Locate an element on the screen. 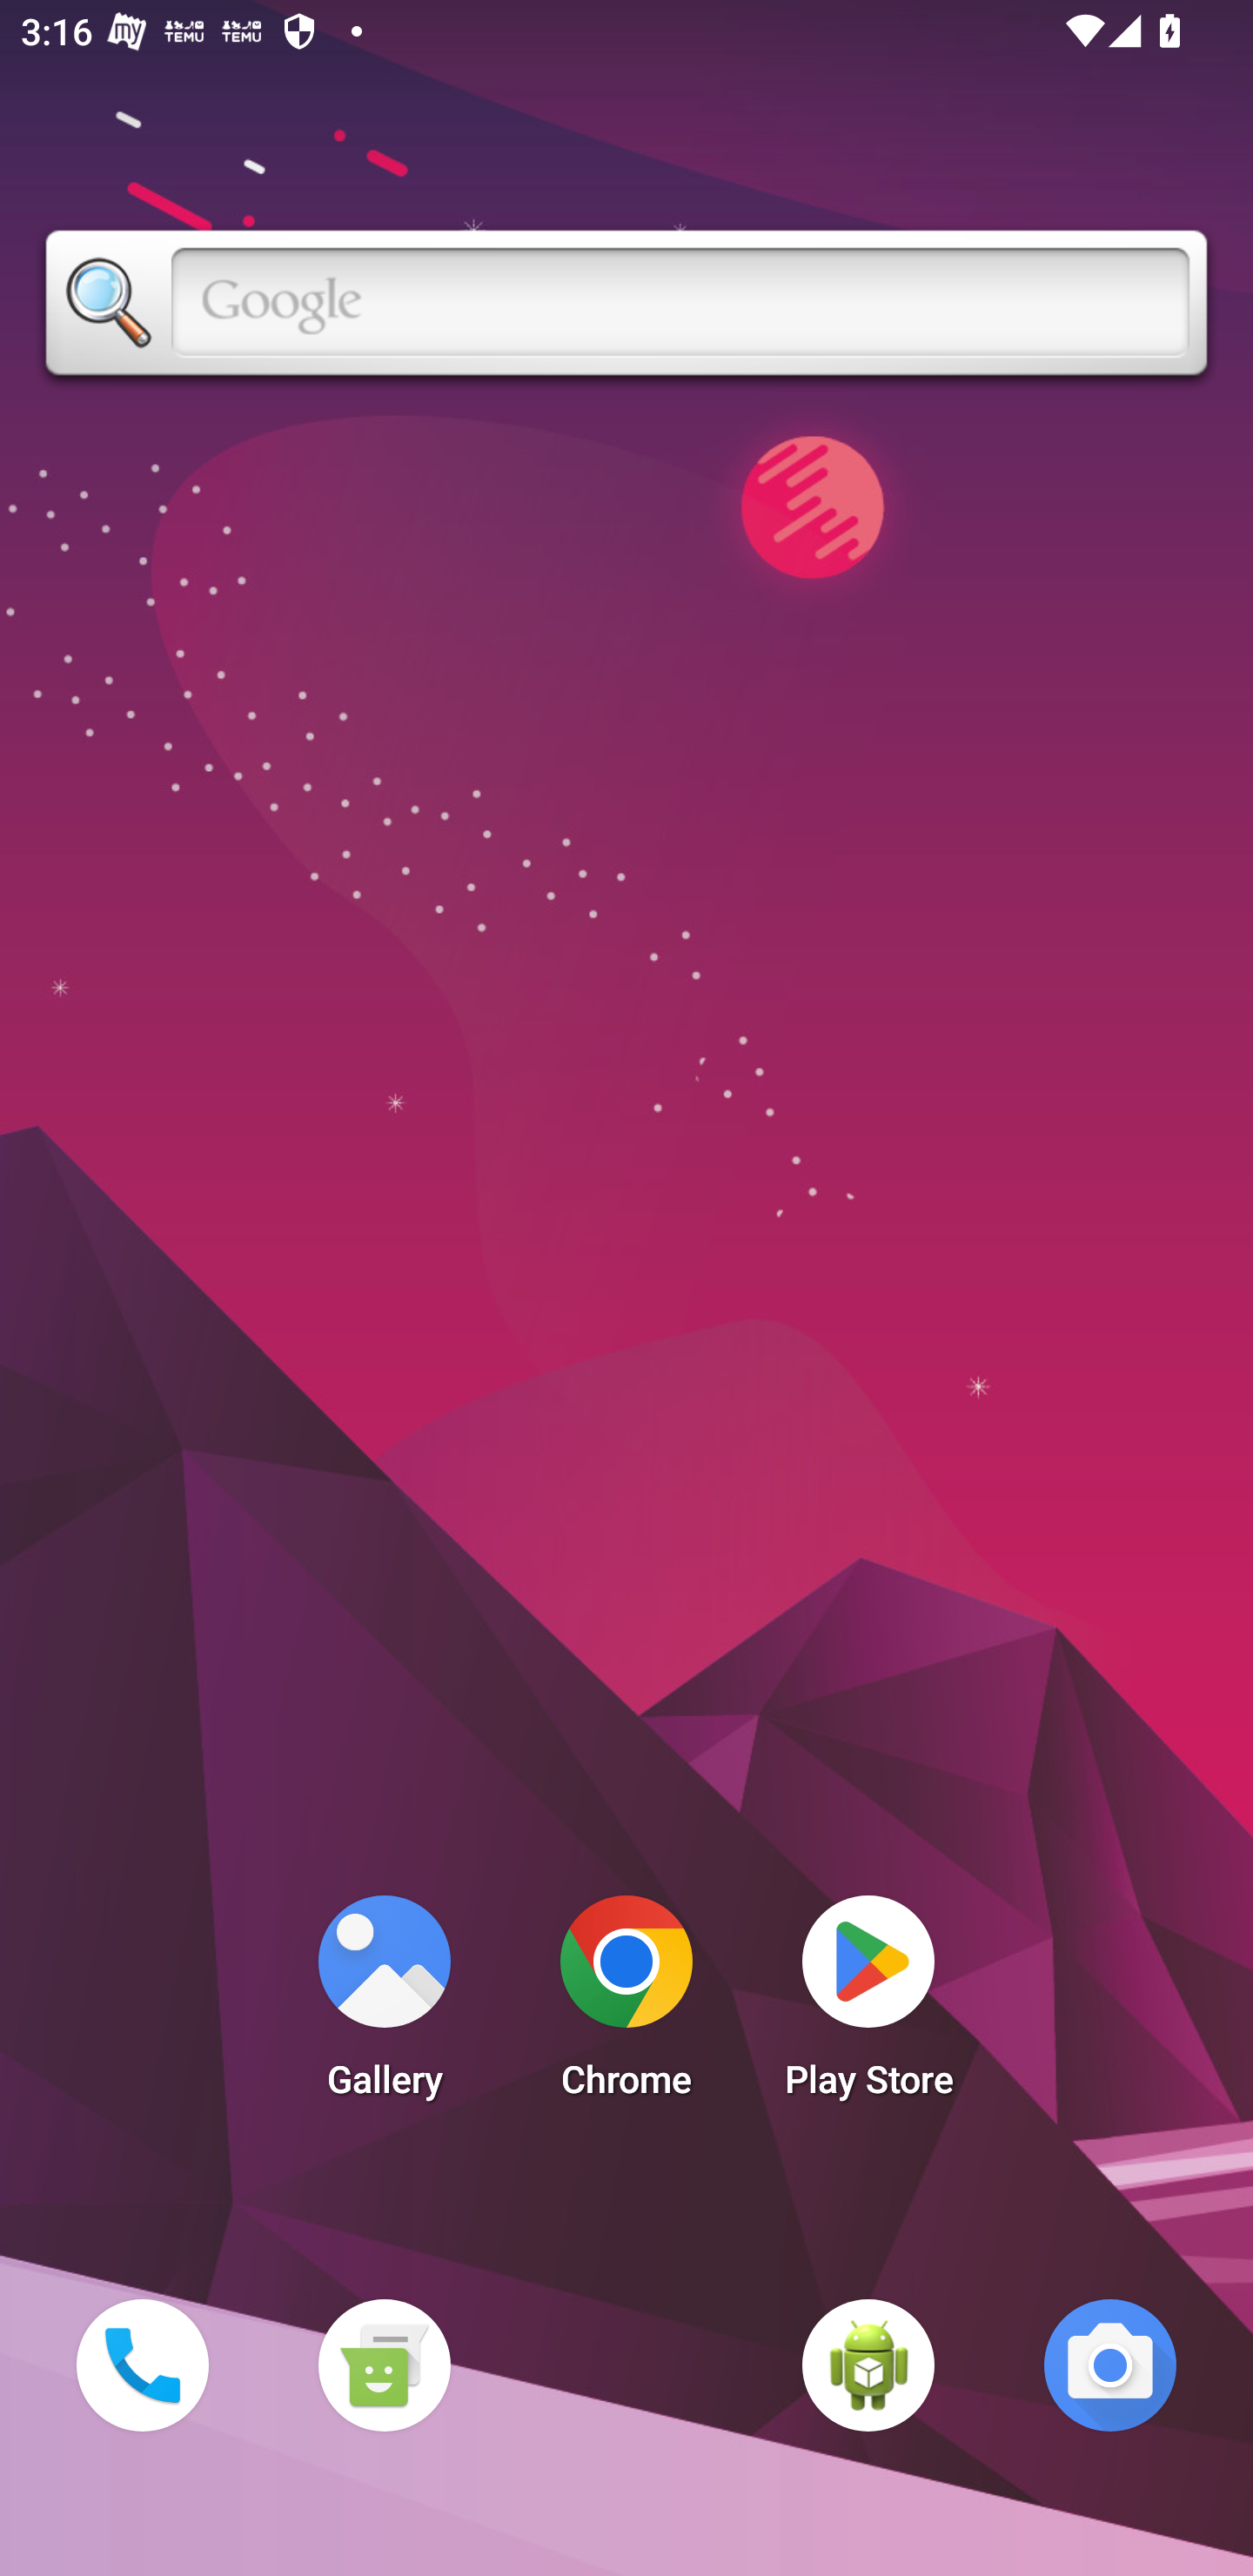 This screenshot has width=1253, height=2576. Camera is located at coordinates (1110, 2365).